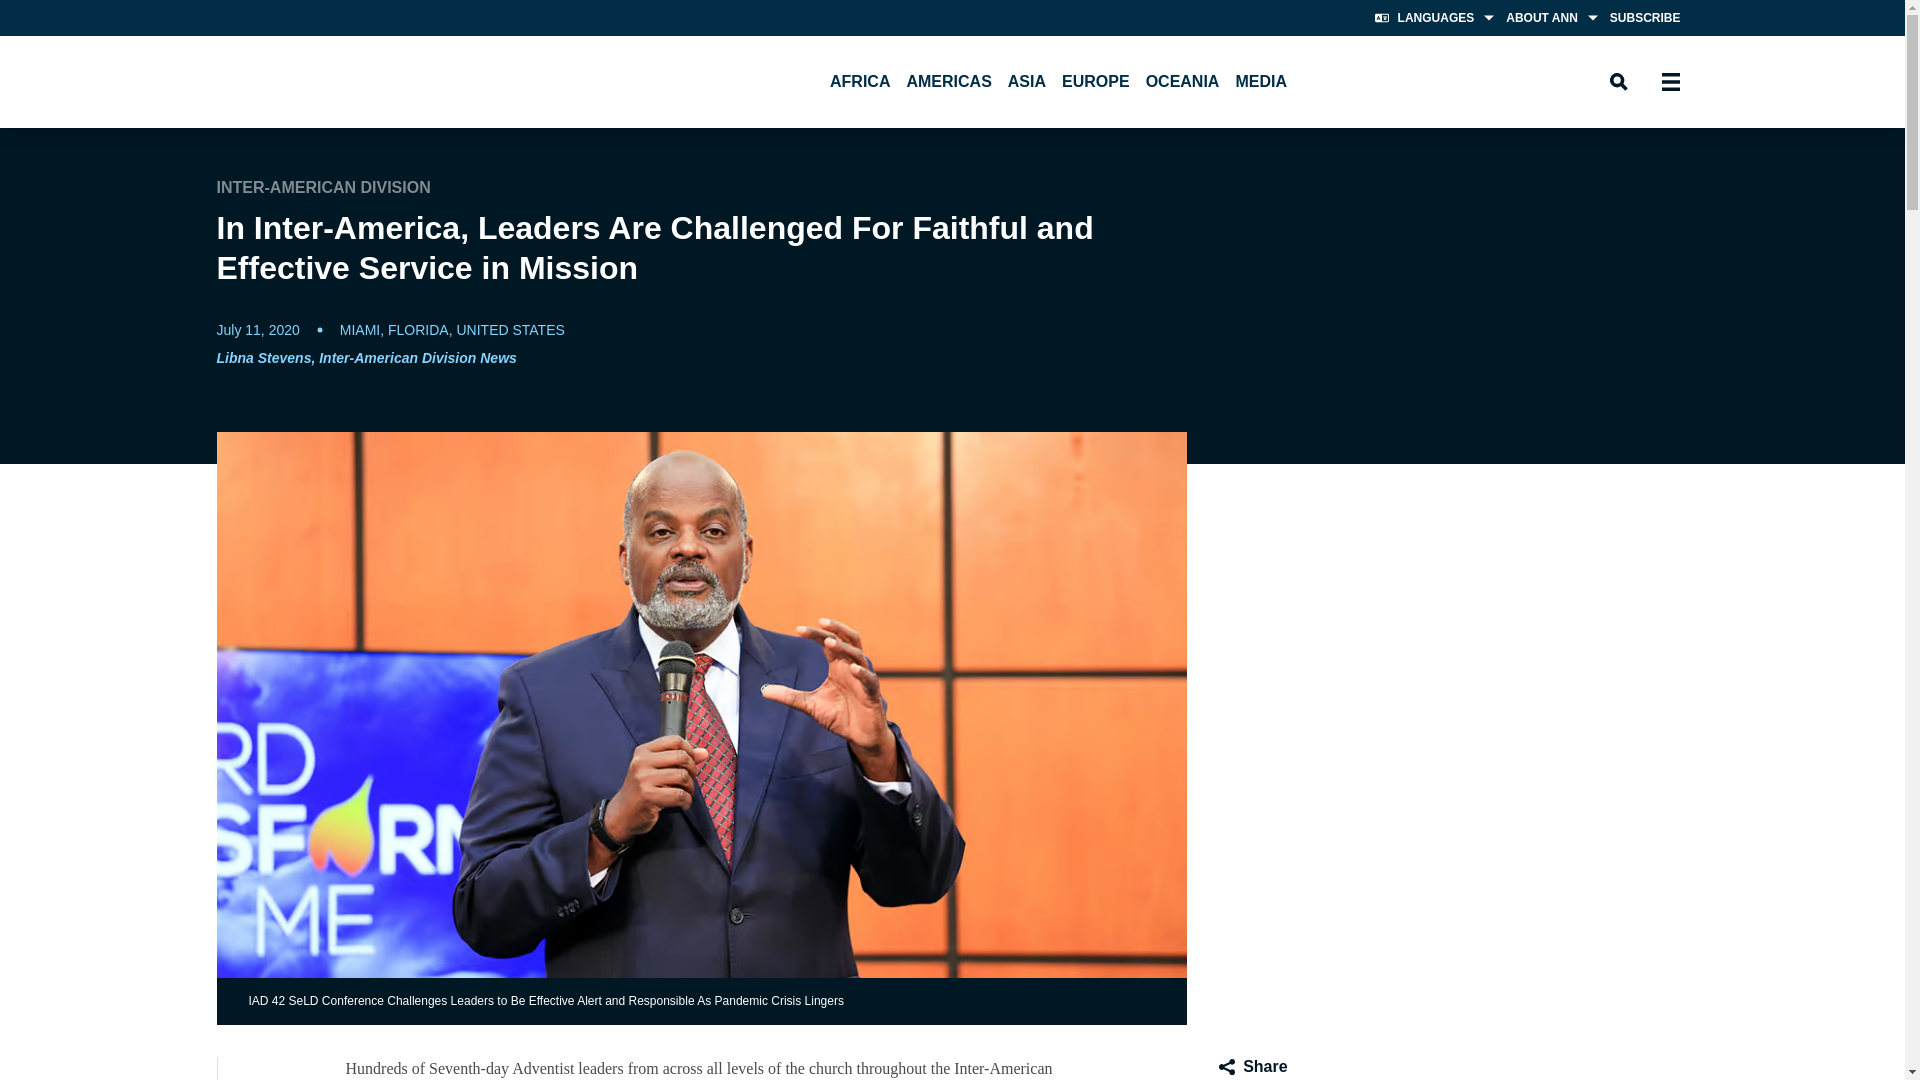 The width and height of the screenshot is (1920, 1080). Describe the element at coordinates (860, 81) in the screenshot. I see `AFRICA` at that location.